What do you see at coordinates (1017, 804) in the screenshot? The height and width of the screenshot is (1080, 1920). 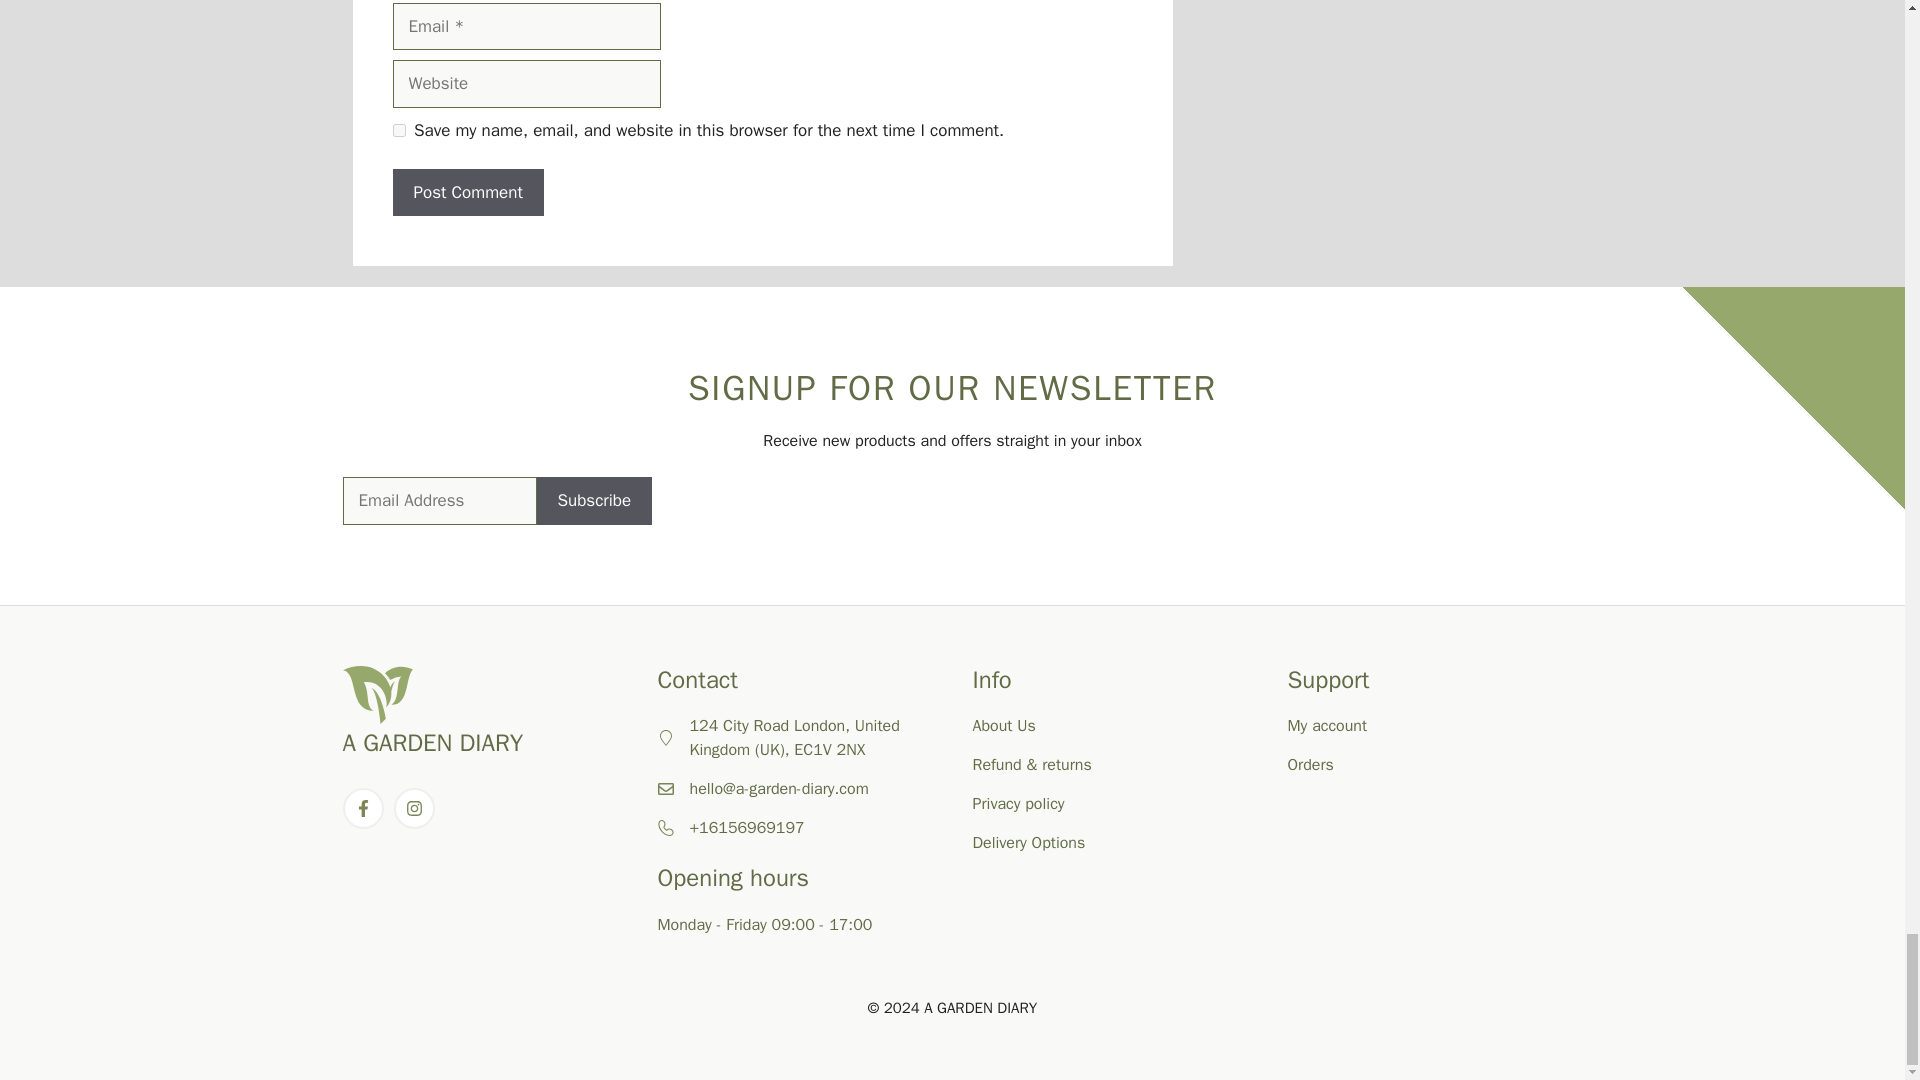 I see `Privacy policy` at bounding box center [1017, 804].